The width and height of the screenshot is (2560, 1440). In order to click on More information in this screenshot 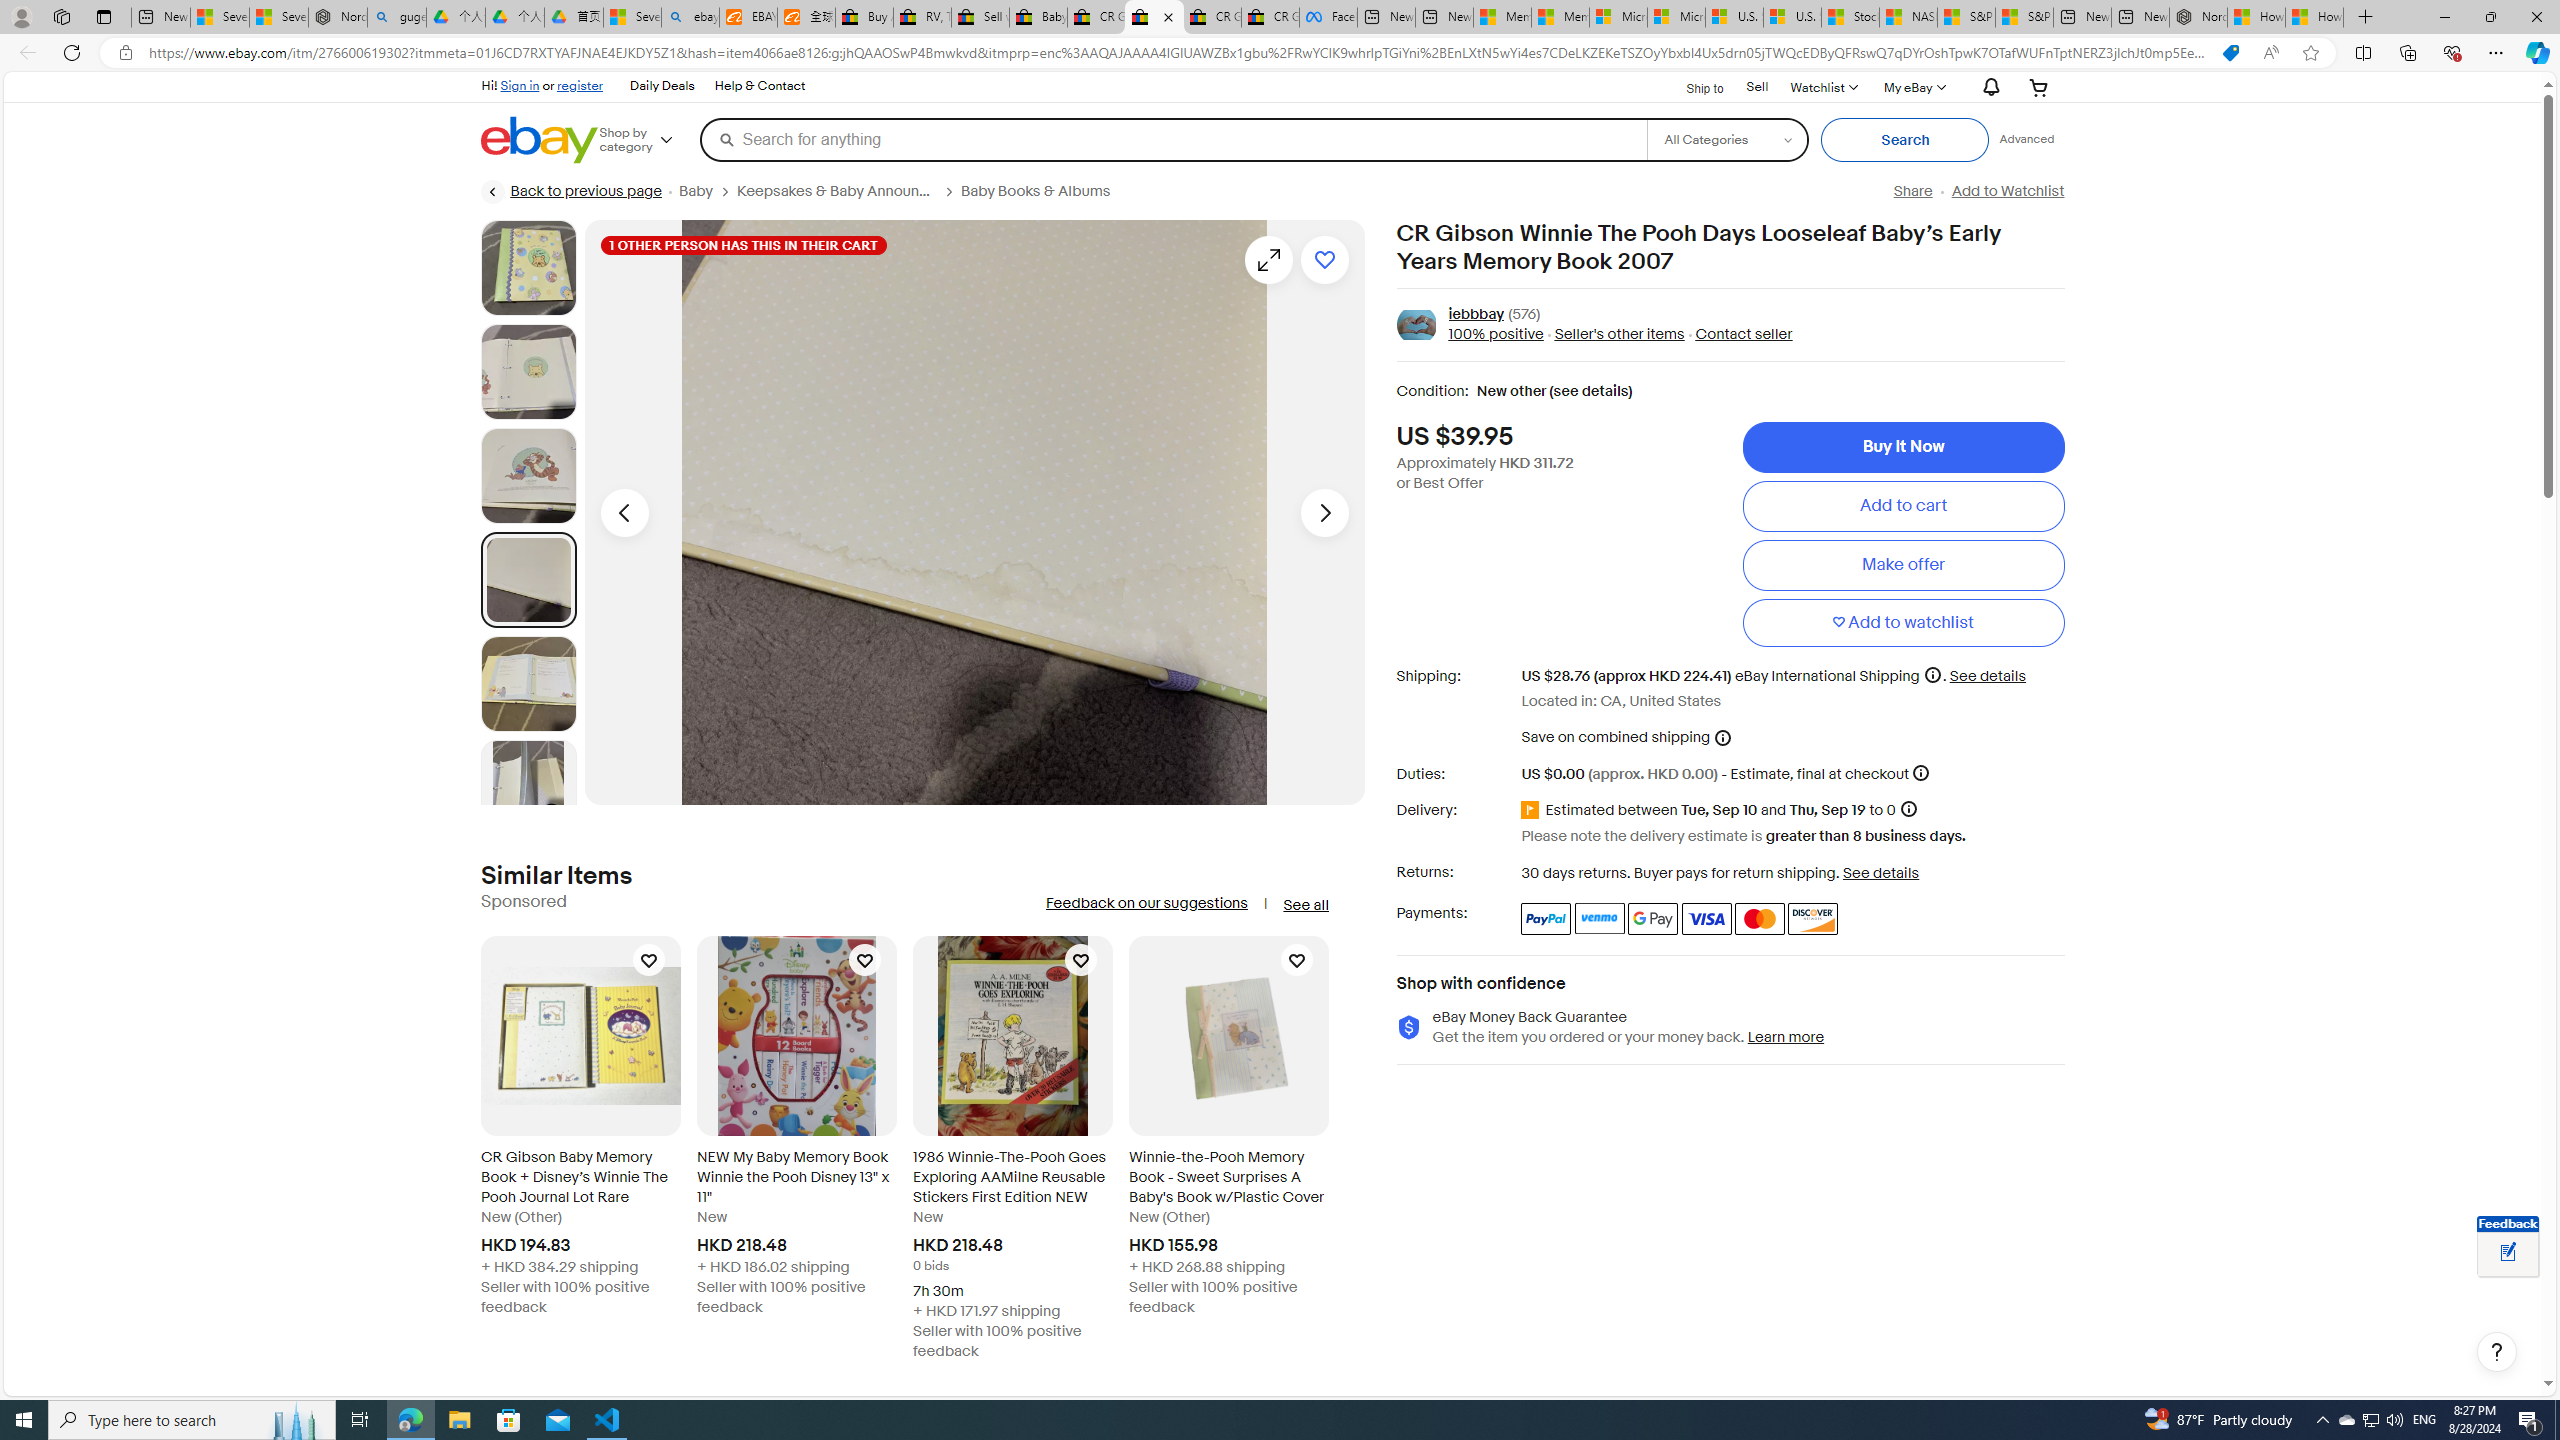, I will do `click(1920, 772)`.